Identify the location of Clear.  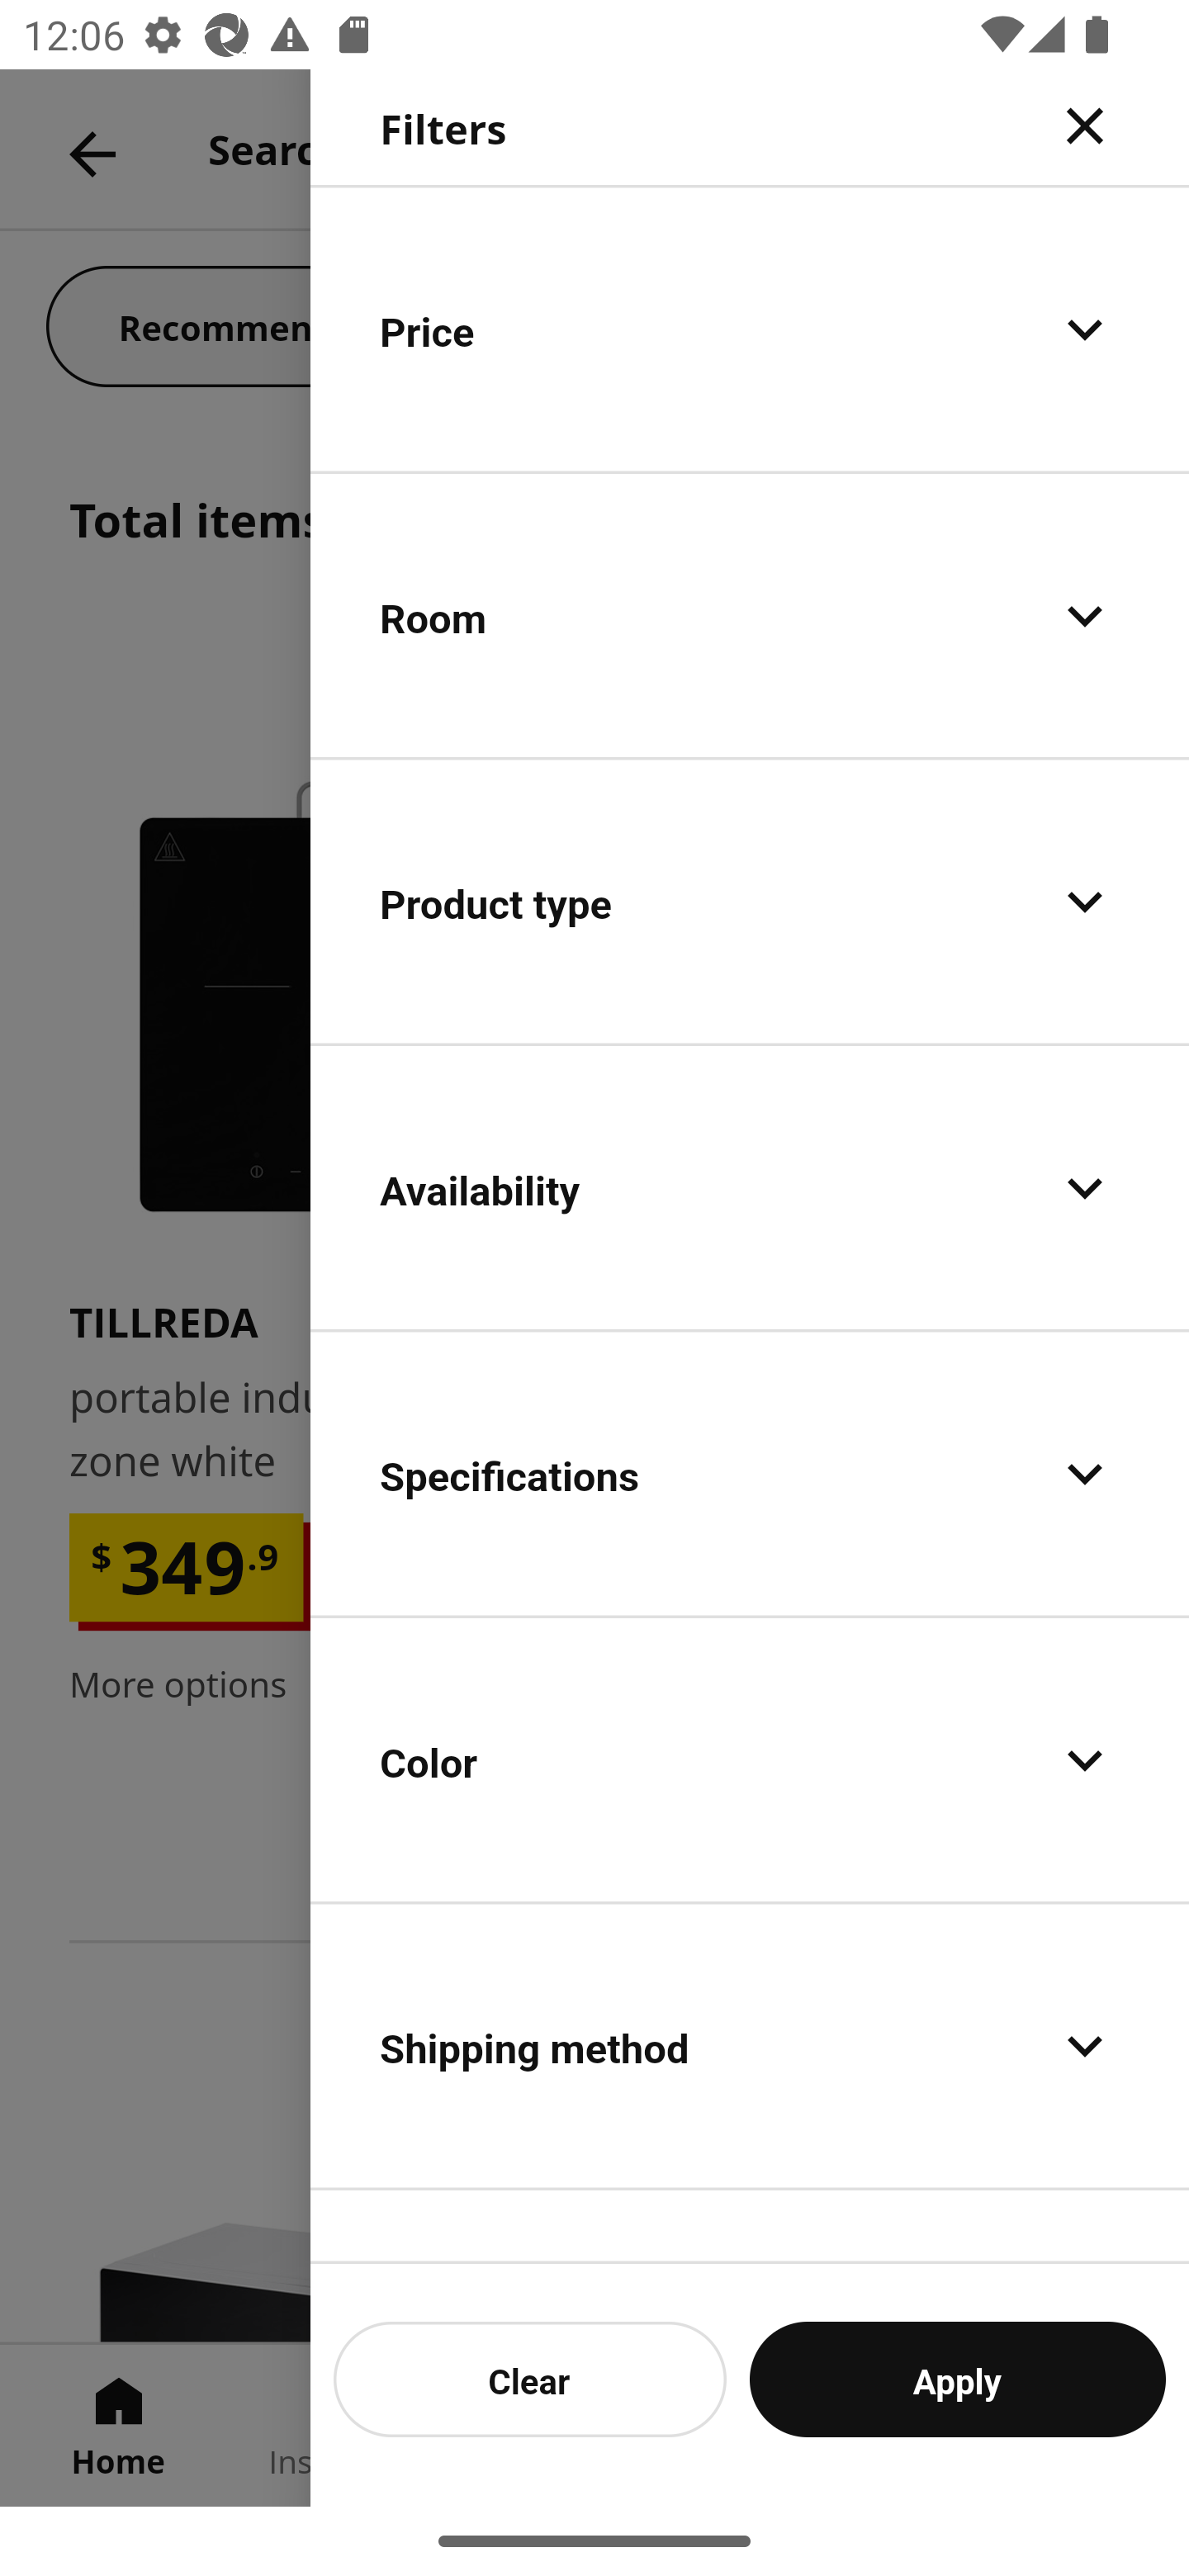
(530, 2379).